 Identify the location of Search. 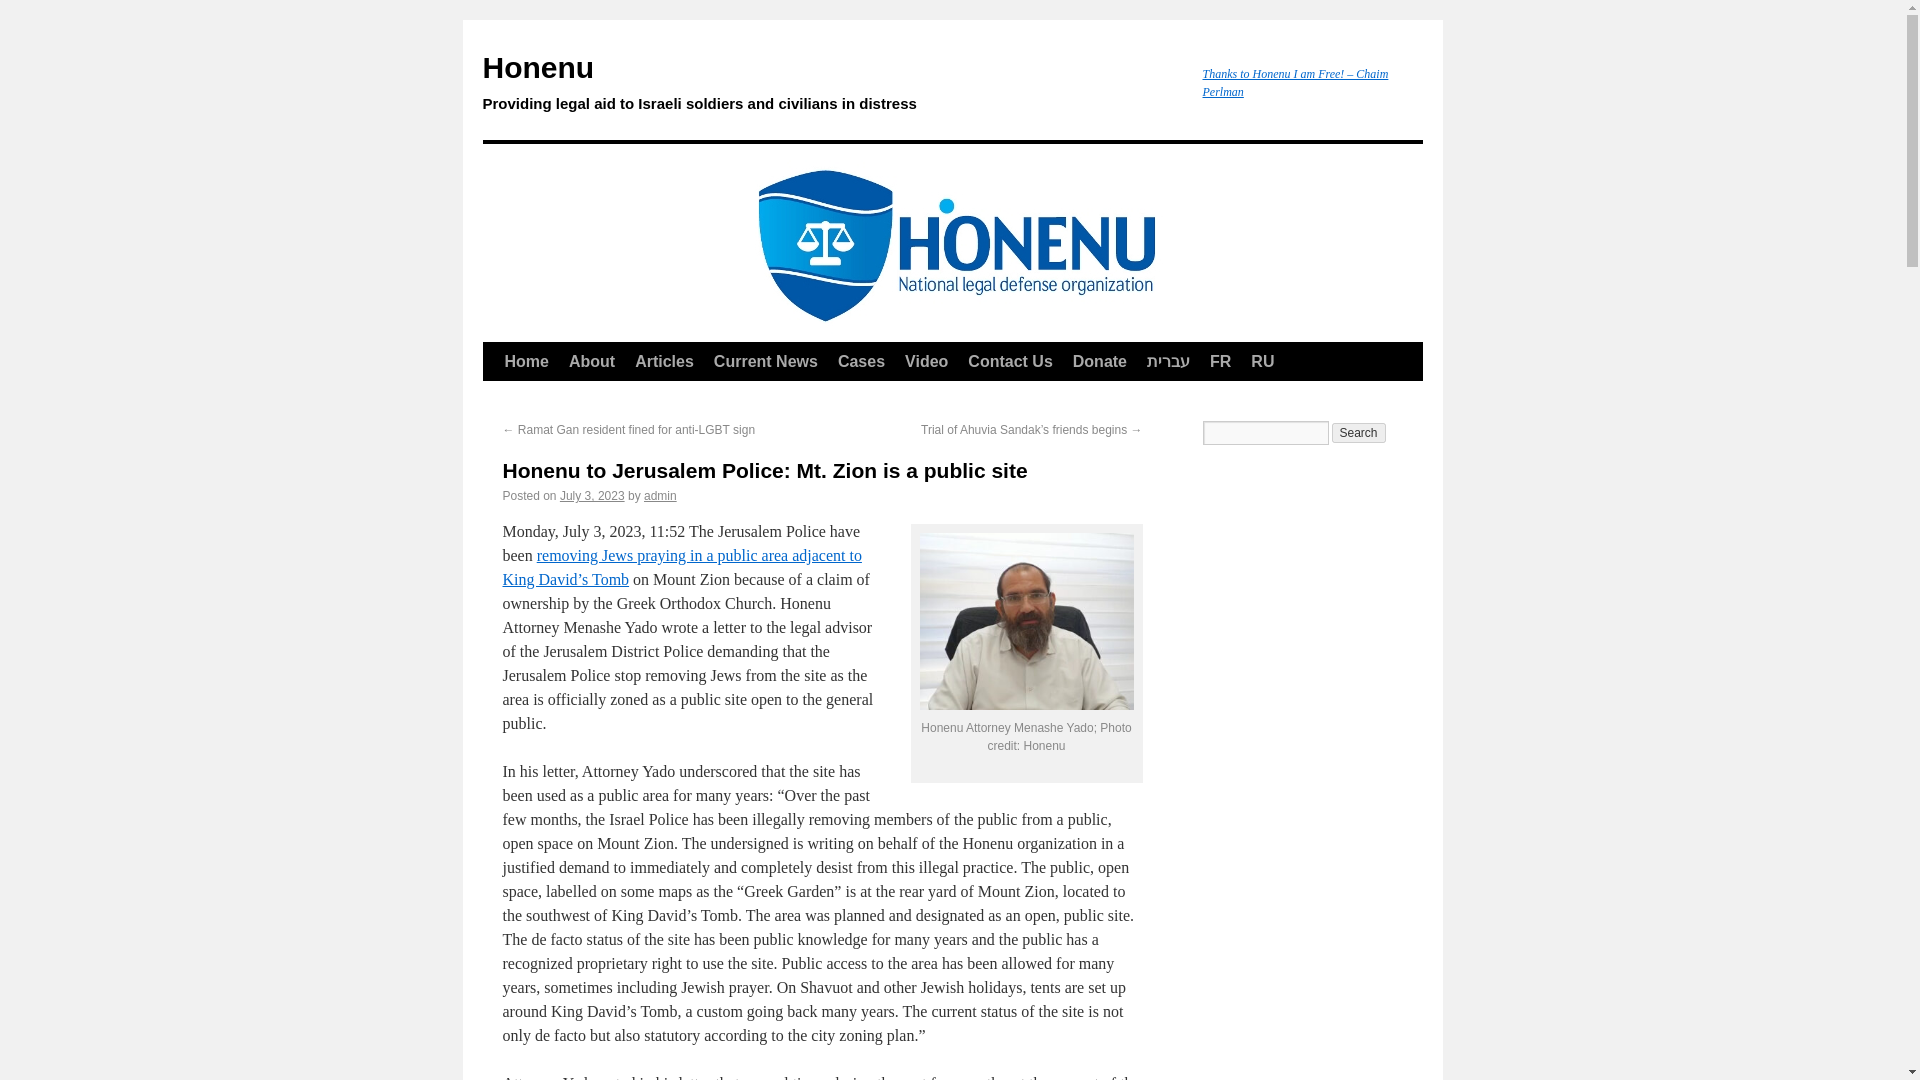
(1359, 432).